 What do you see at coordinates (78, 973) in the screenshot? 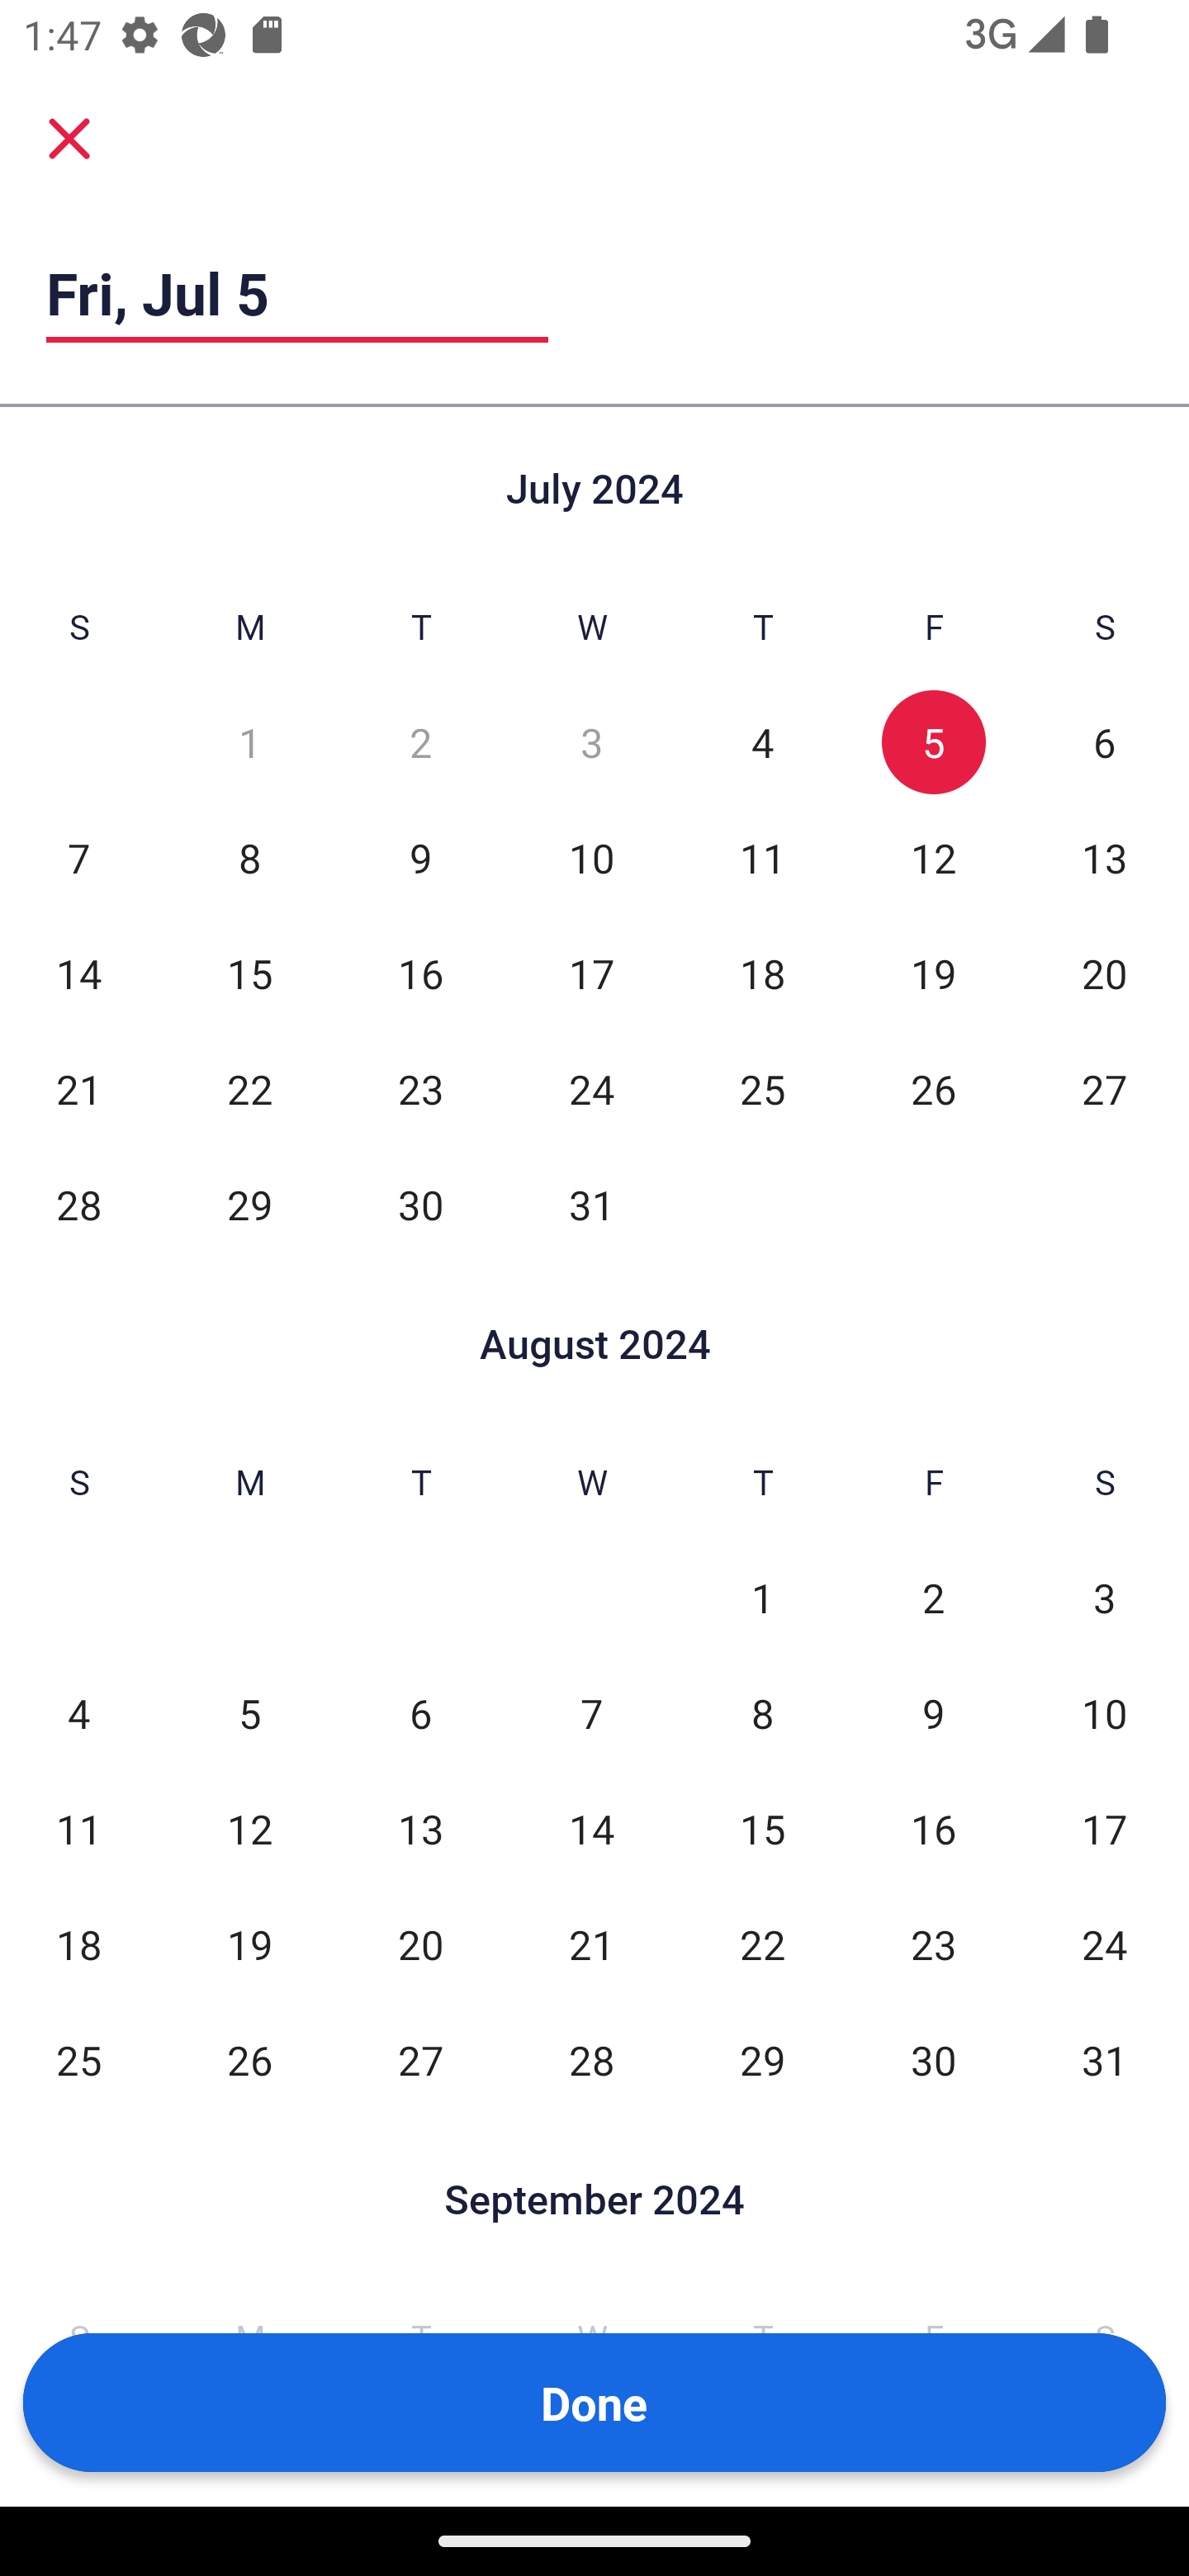
I see `14 Sun, Jul 14, Not Selected` at bounding box center [78, 973].